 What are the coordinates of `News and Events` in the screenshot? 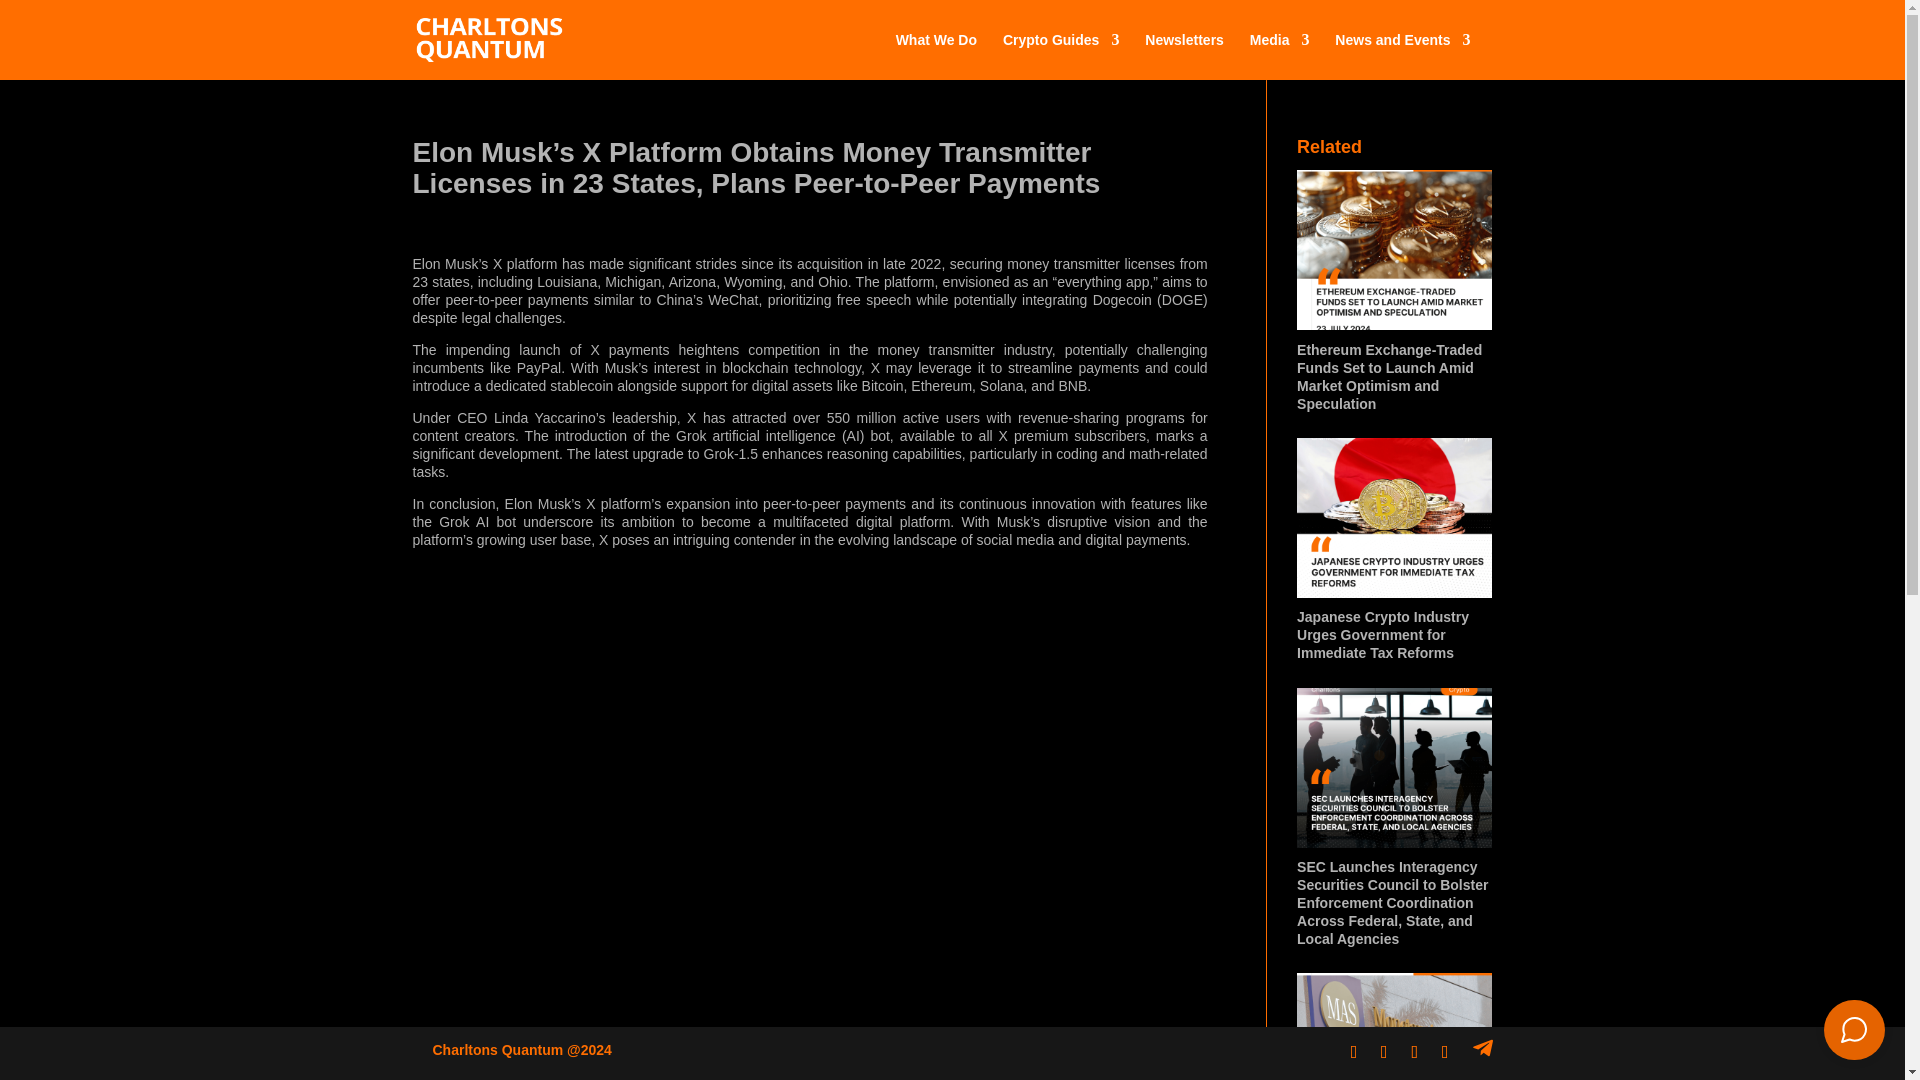 It's located at (1402, 56).